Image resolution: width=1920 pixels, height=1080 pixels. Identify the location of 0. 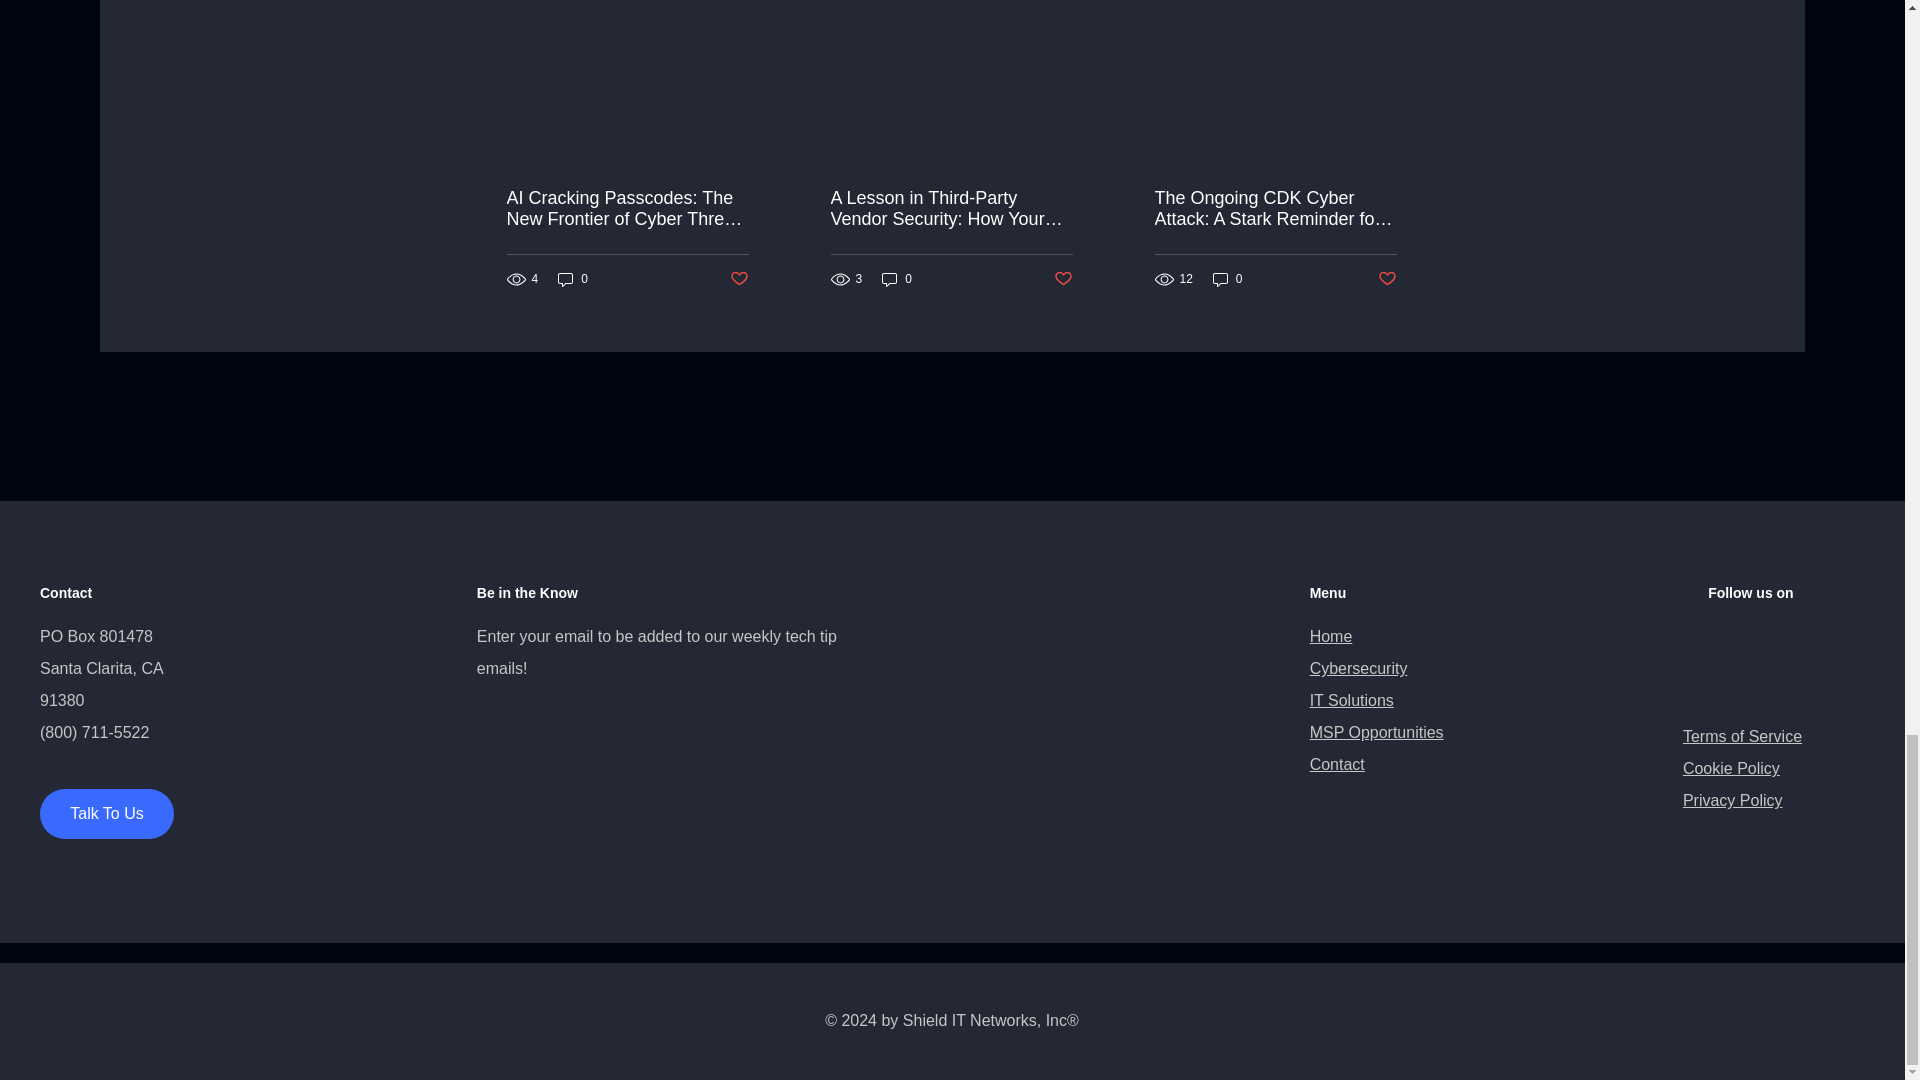
(896, 280).